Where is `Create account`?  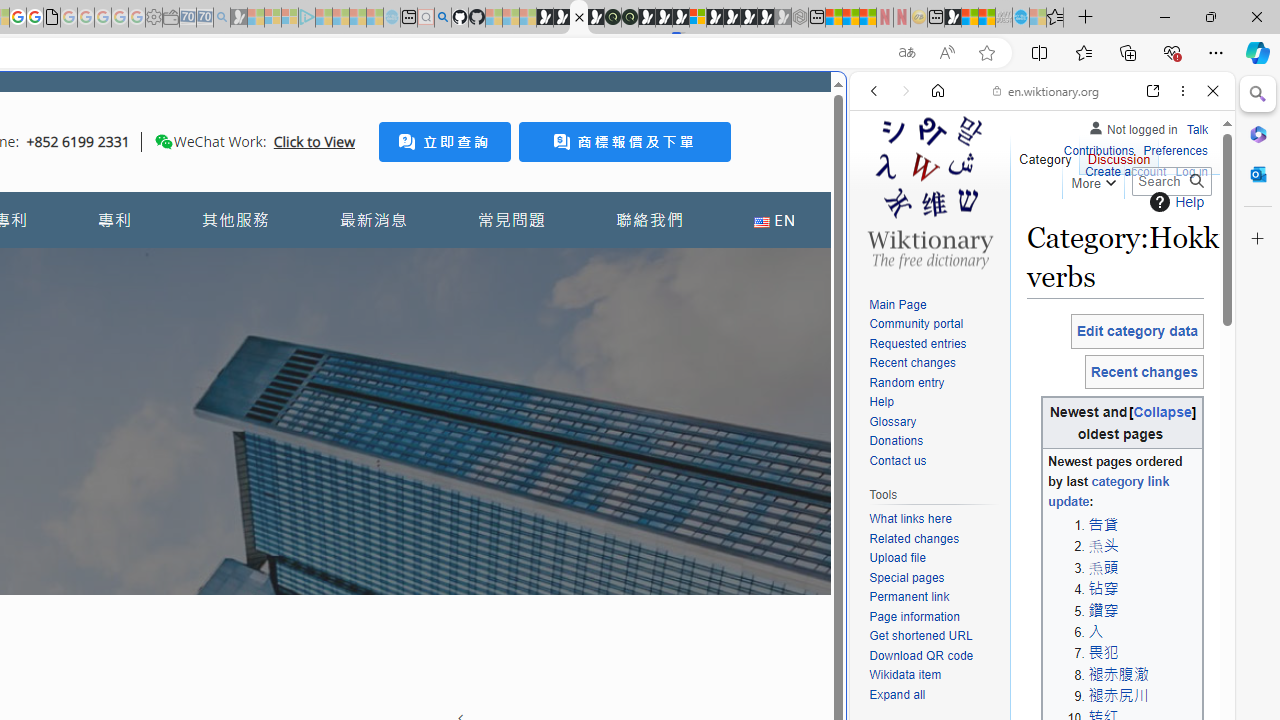
Create account is located at coordinates (1126, 170).